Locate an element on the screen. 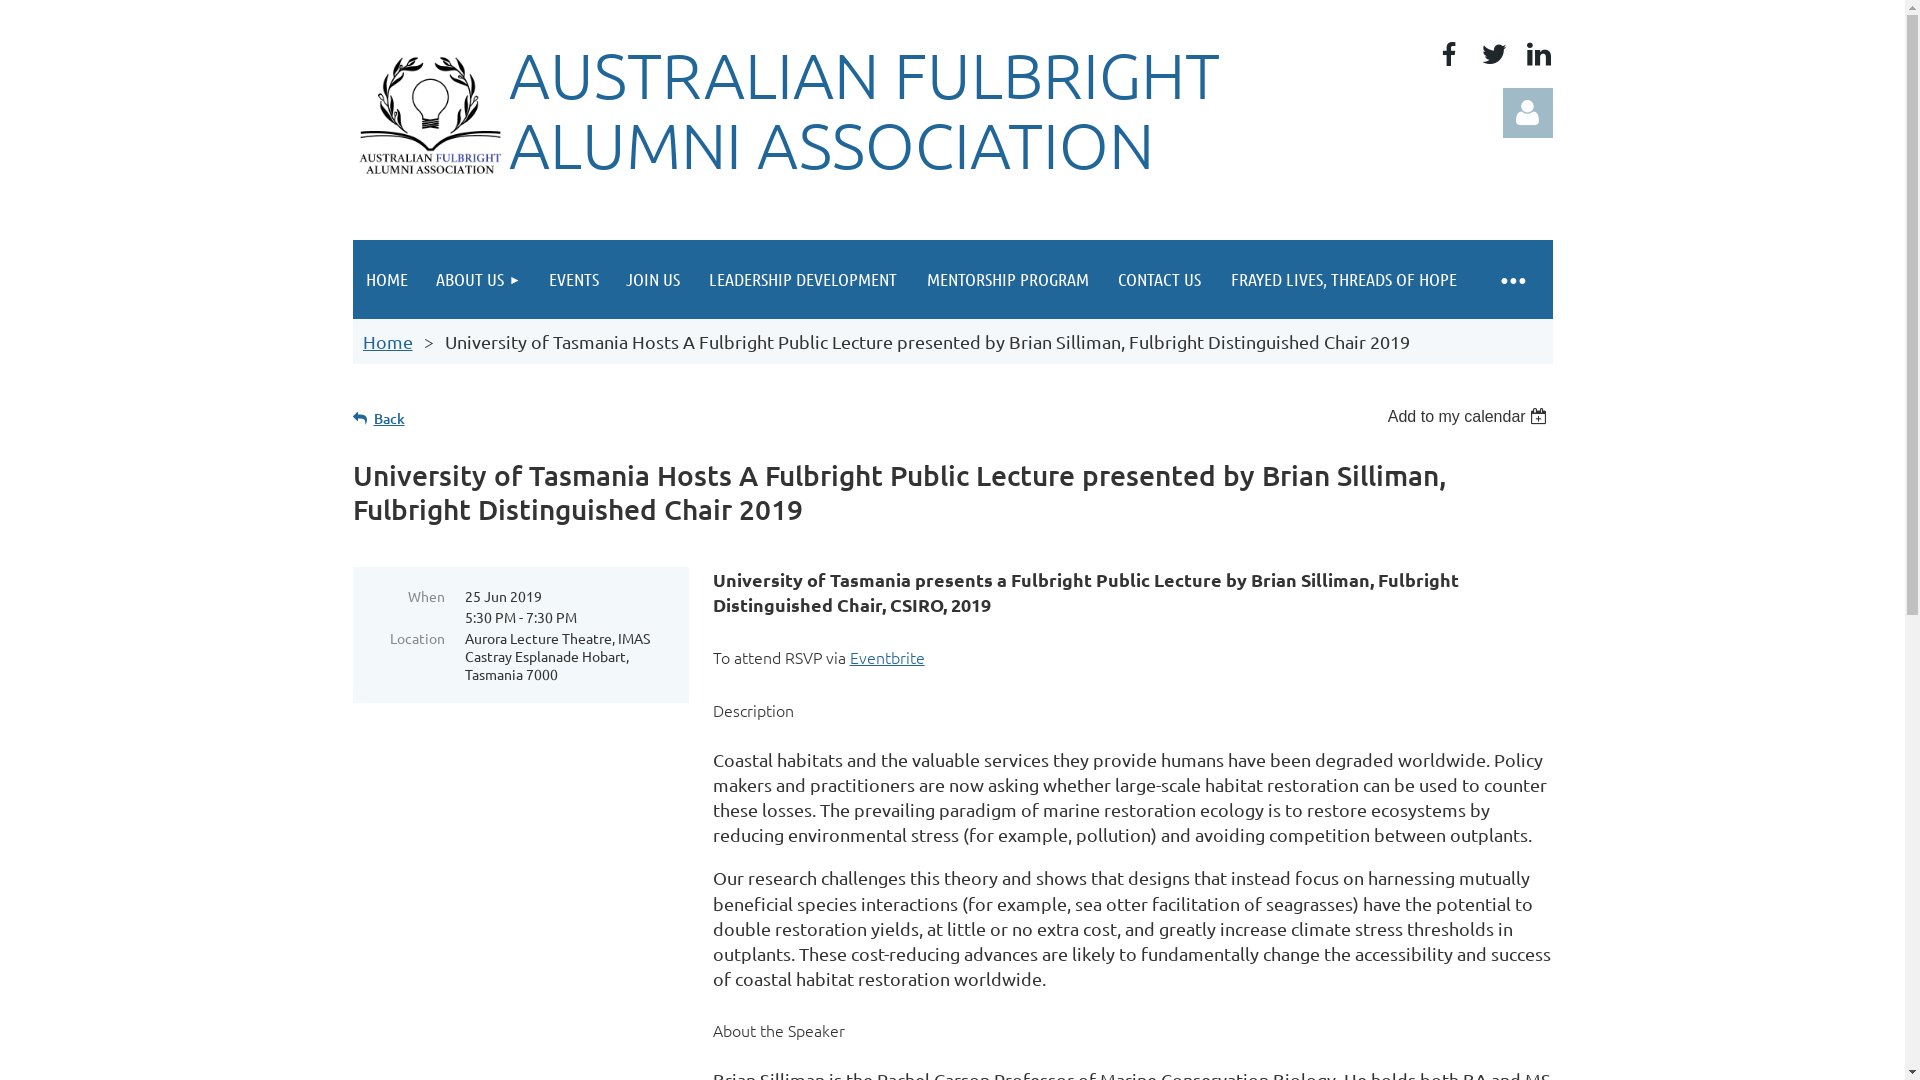 The height and width of the screenshot is (1080, 1920). Facebook is located at coordinates (1448, 54).